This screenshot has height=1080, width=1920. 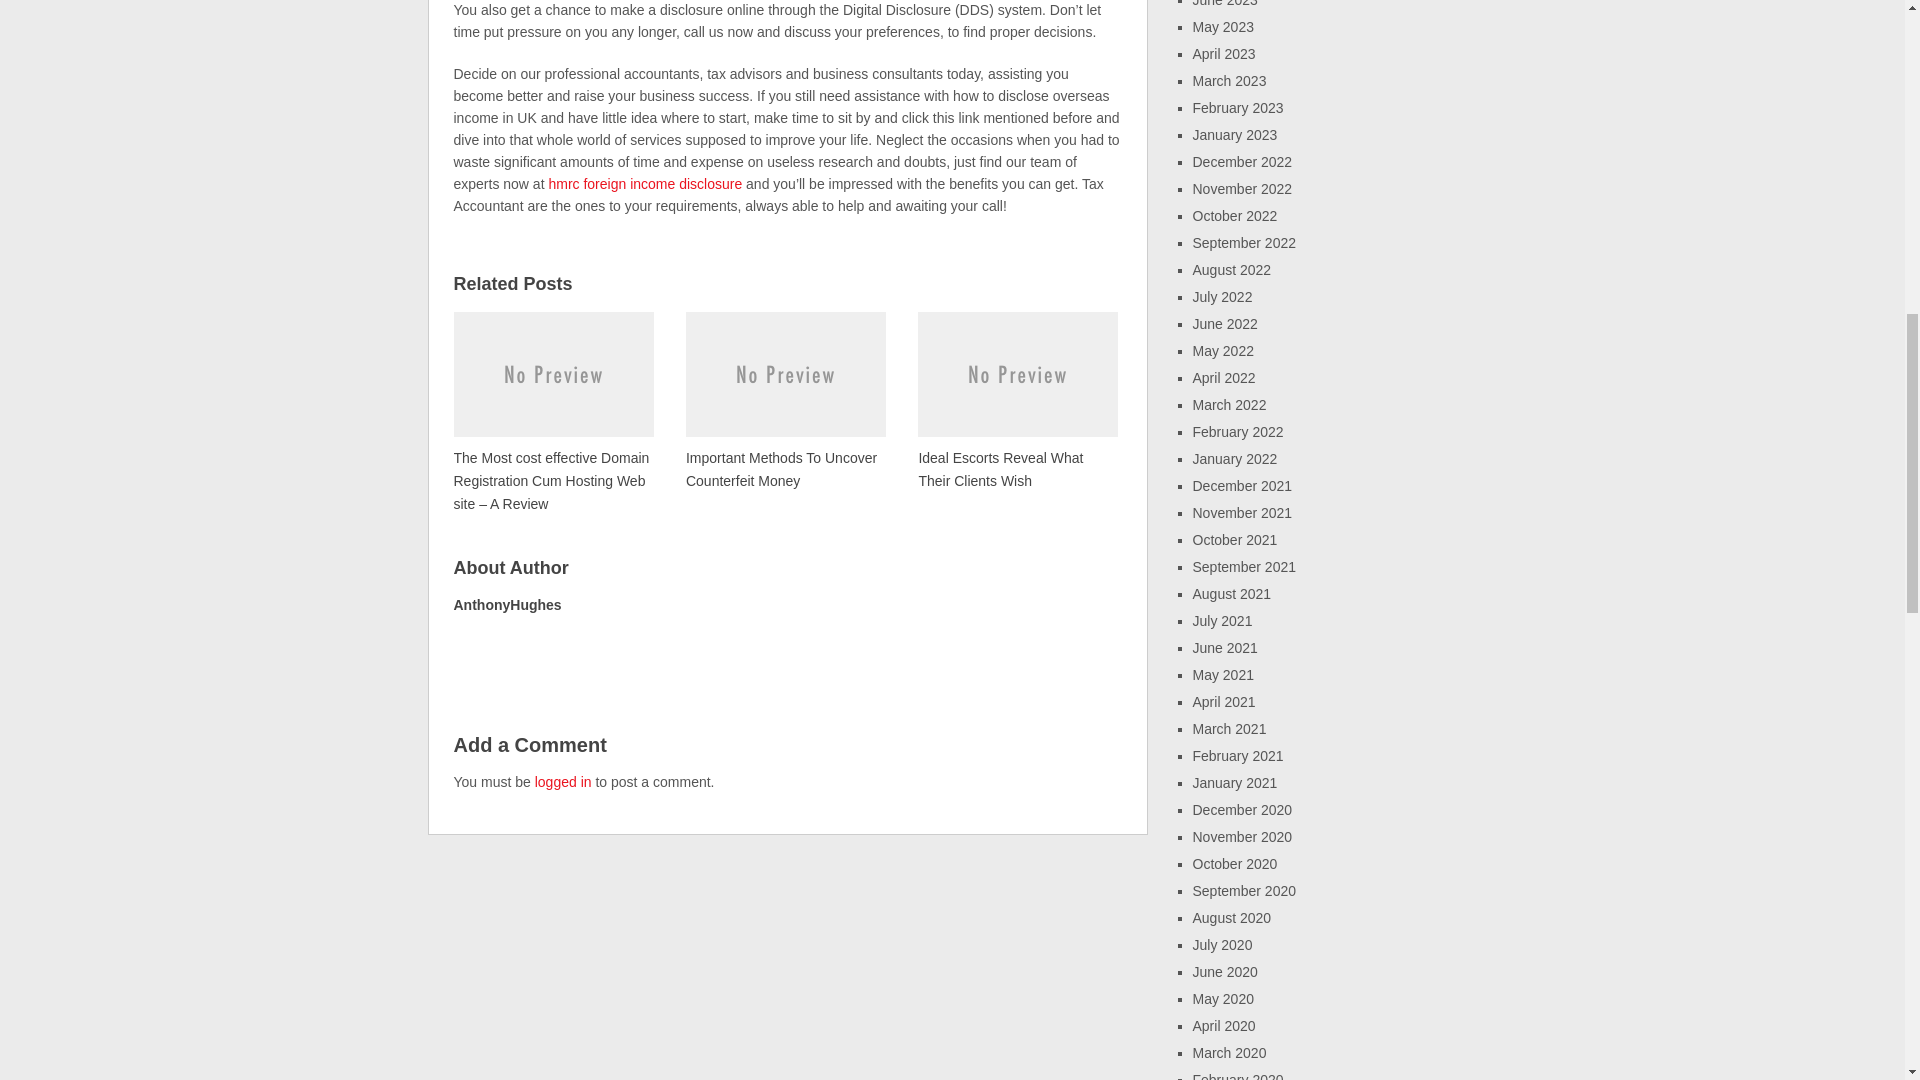 What do you see at coordinates (1017, 399) in the screenshot?
I see `Ideal Escorts Reveal What Their Clients Wish` at bounding box center [1017, 399].